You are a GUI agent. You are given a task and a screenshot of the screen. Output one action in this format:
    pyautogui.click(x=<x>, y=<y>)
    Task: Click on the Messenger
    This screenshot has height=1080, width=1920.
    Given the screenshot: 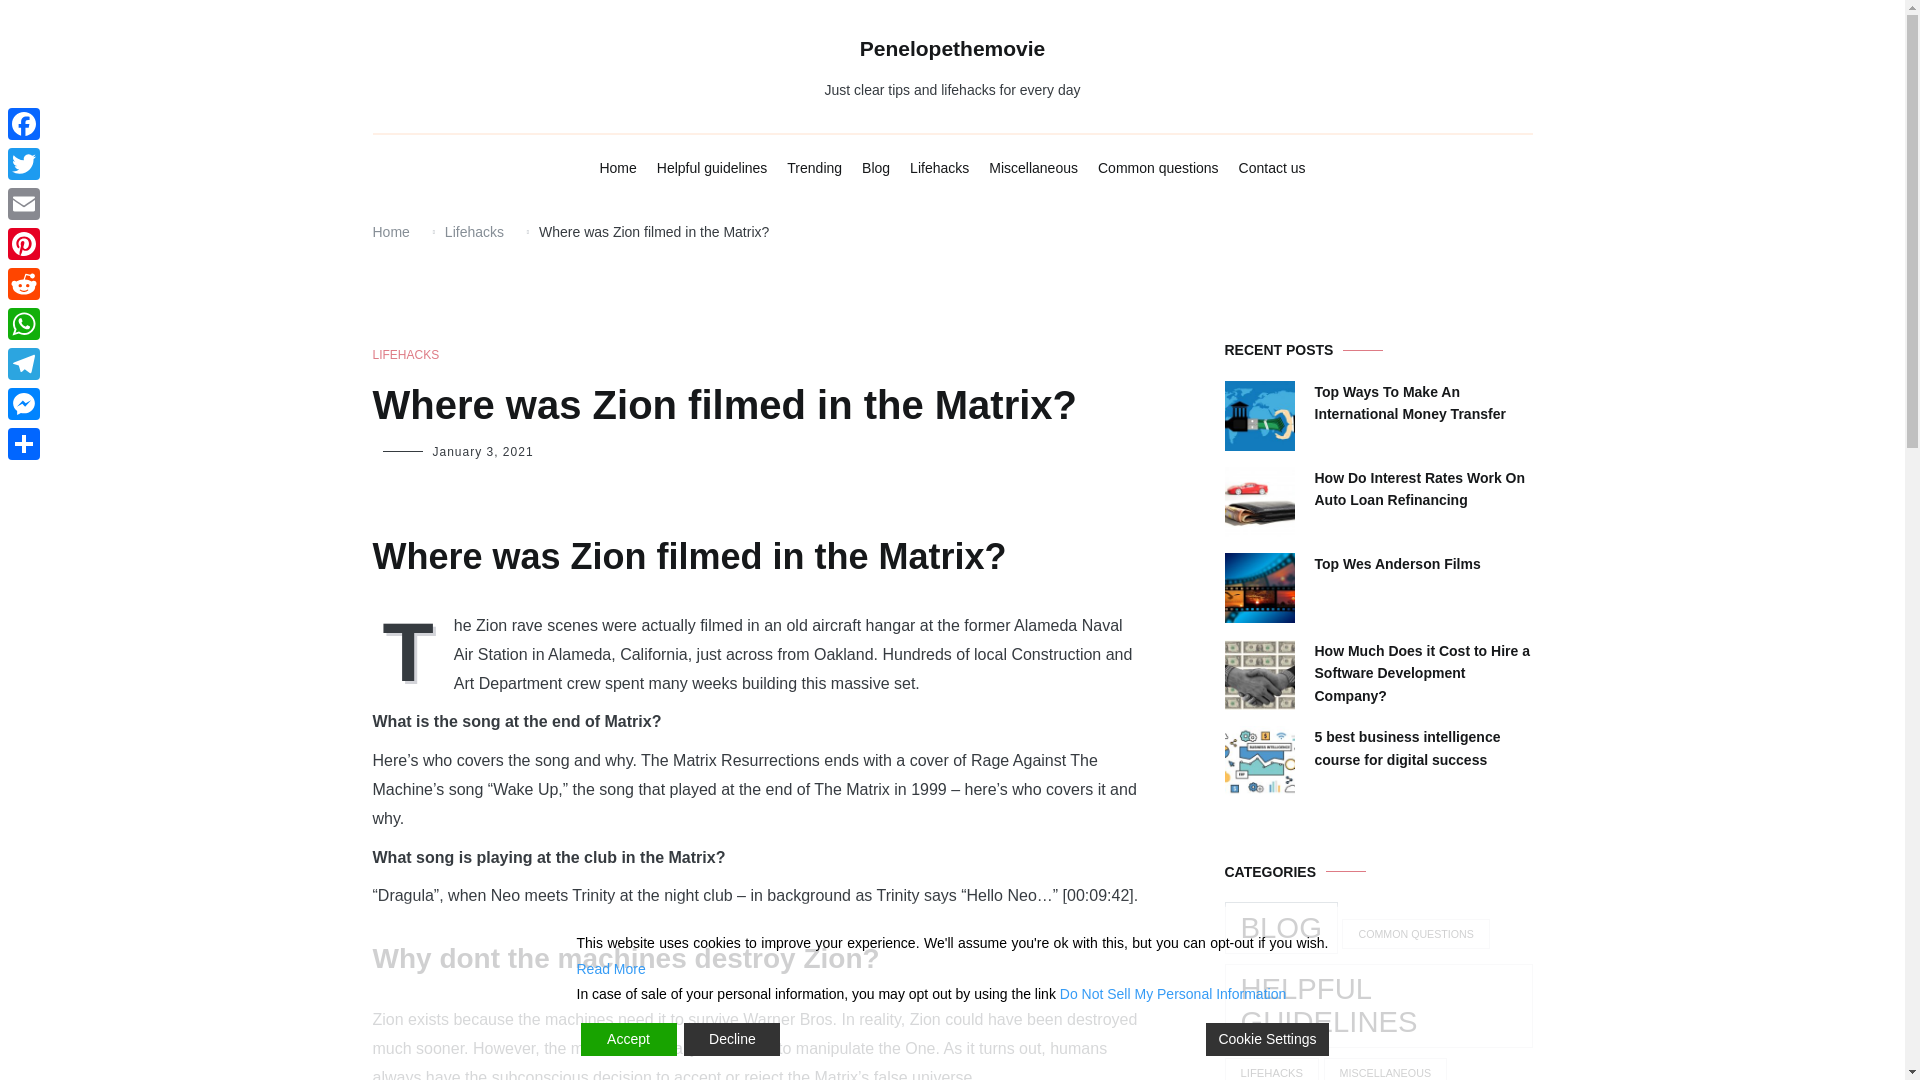 What is the action you would take?
    pyautogui.click(x=24, y=404)
    